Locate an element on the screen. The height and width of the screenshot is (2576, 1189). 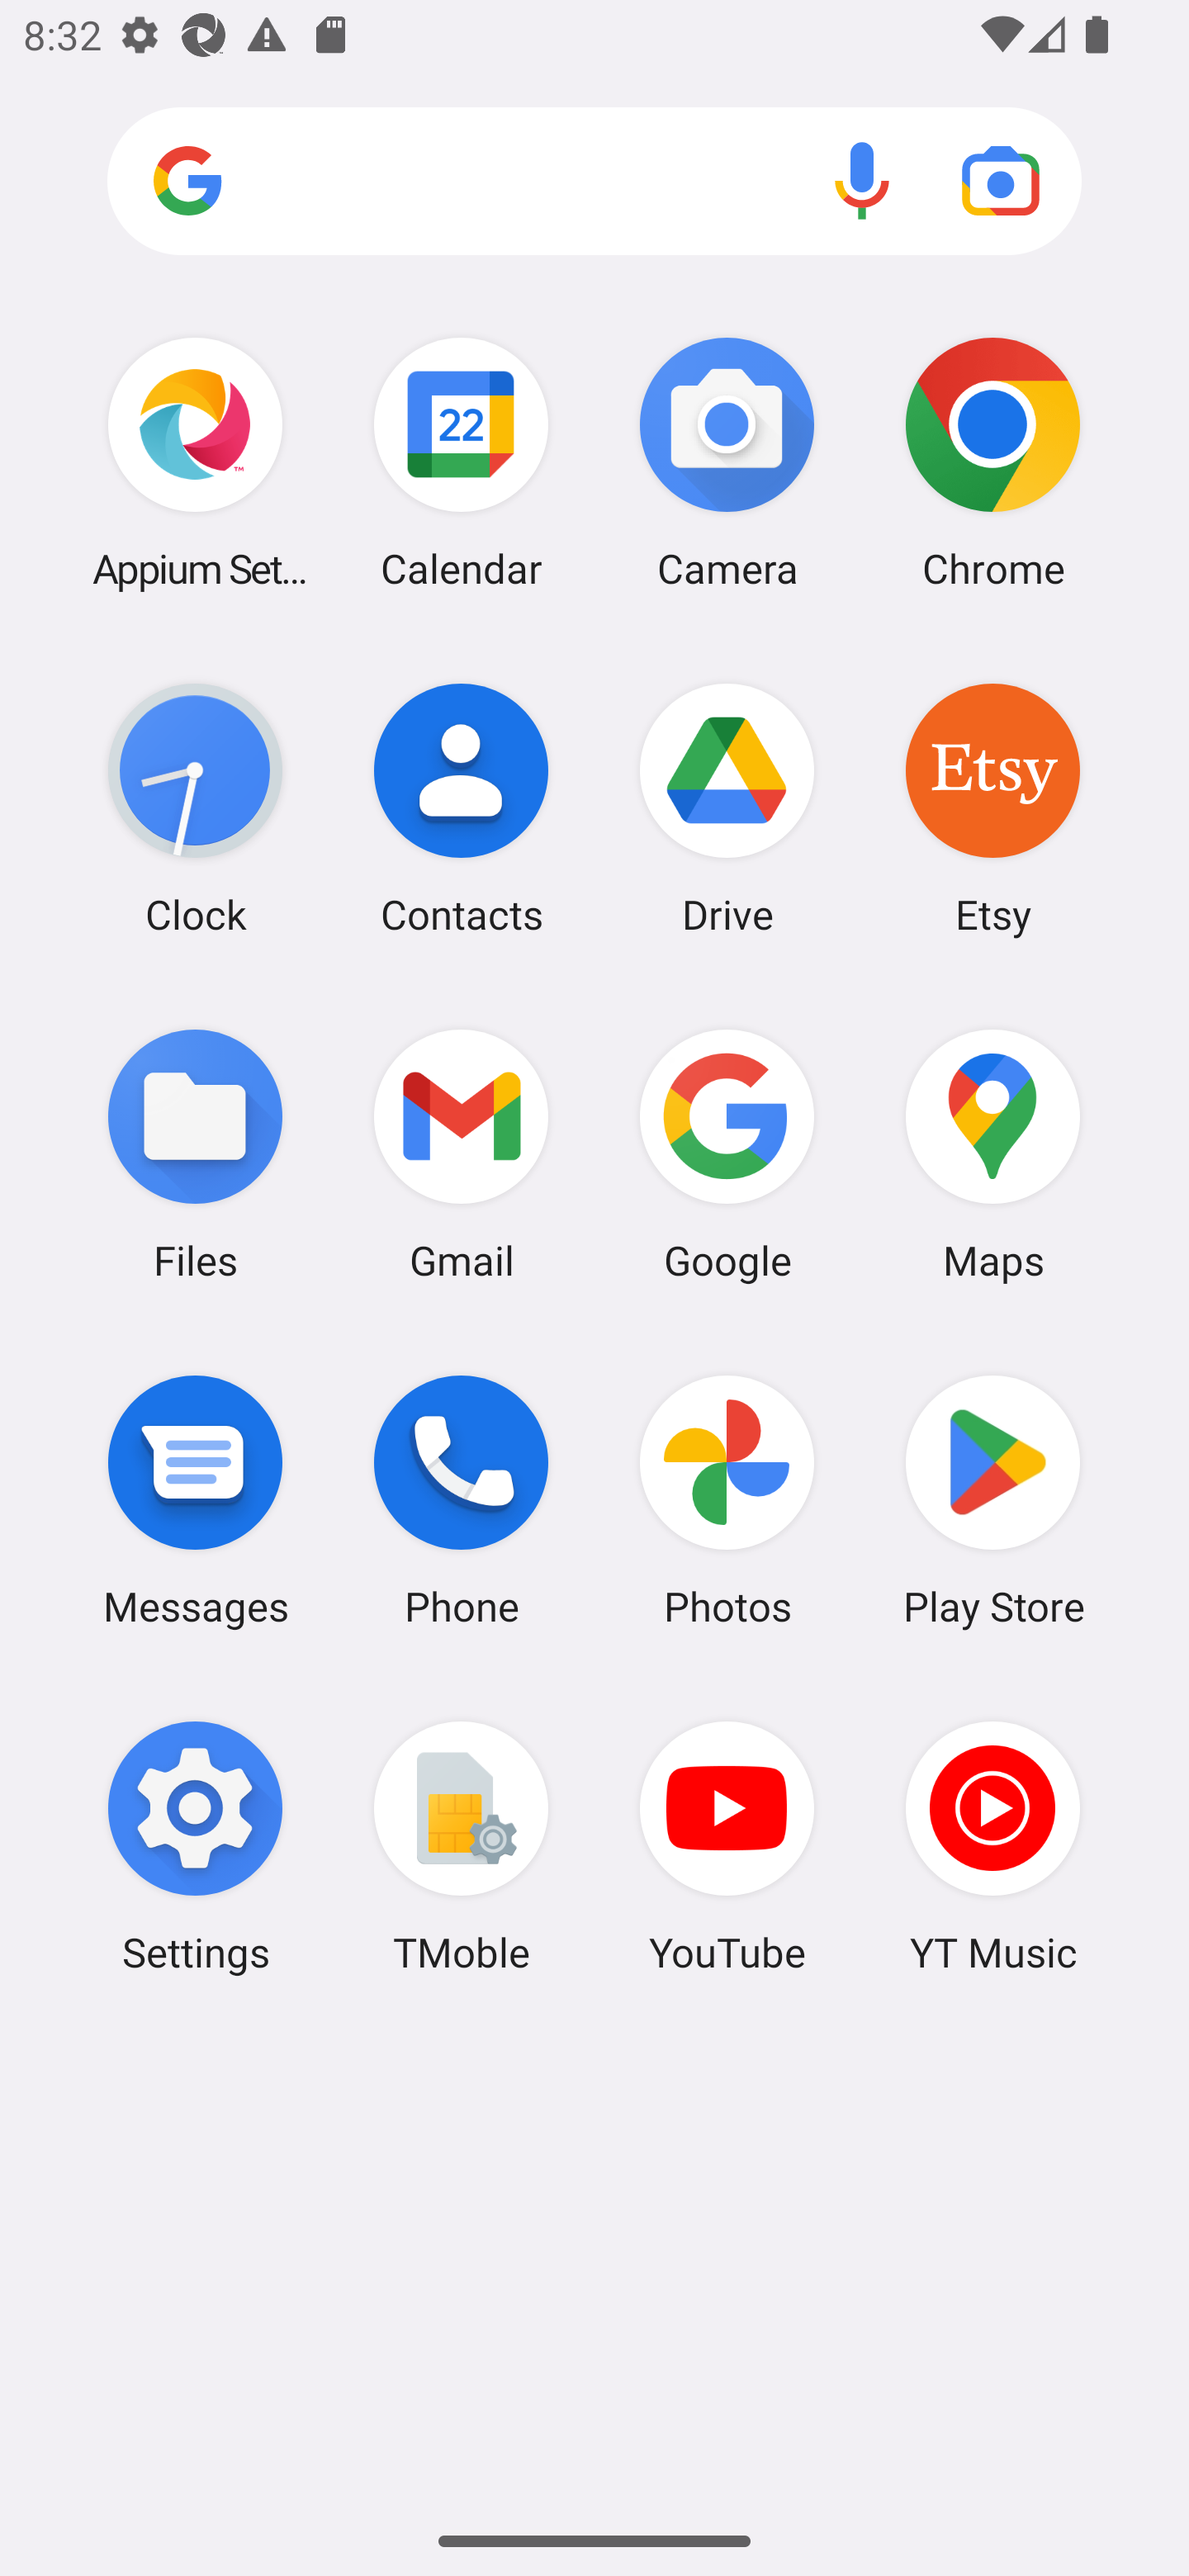
YouTube is located at coordinates (727, 1847).